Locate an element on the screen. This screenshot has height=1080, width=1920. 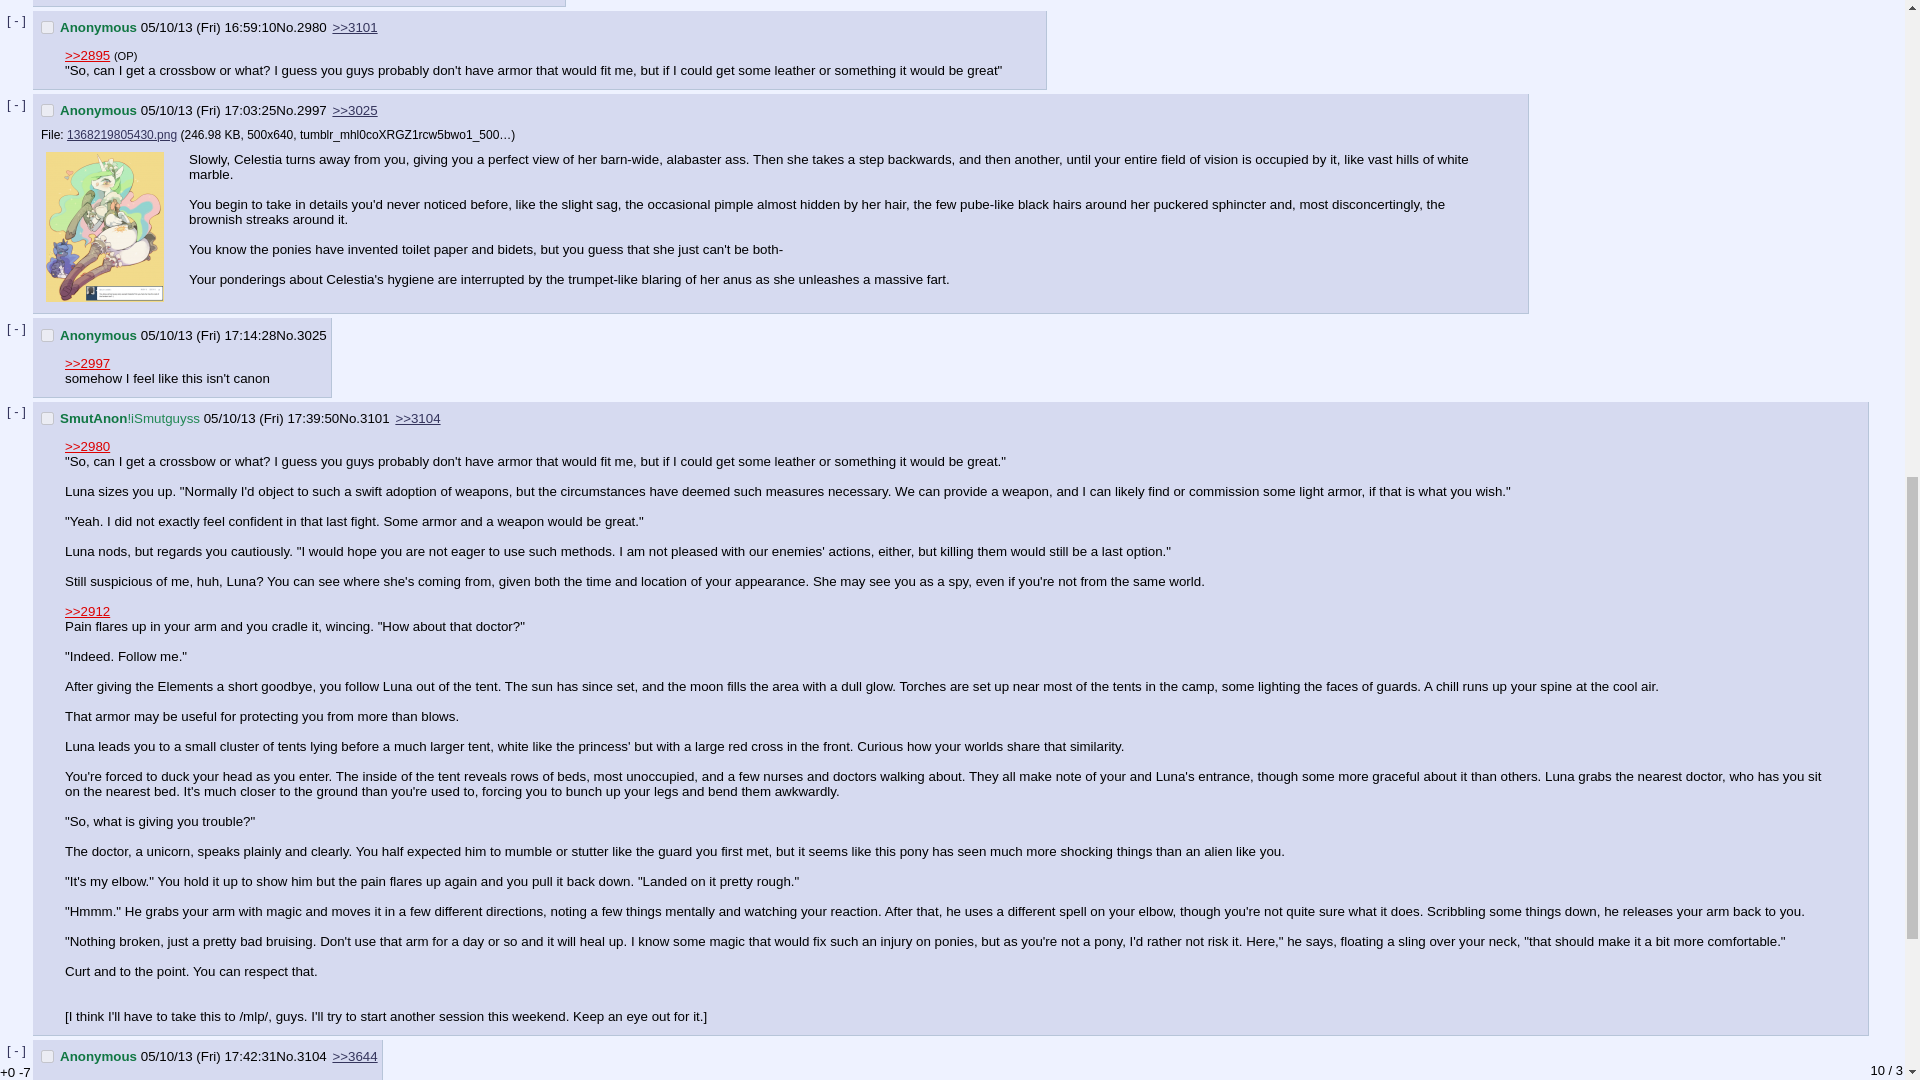
No. is located at coordinates (286, 27).